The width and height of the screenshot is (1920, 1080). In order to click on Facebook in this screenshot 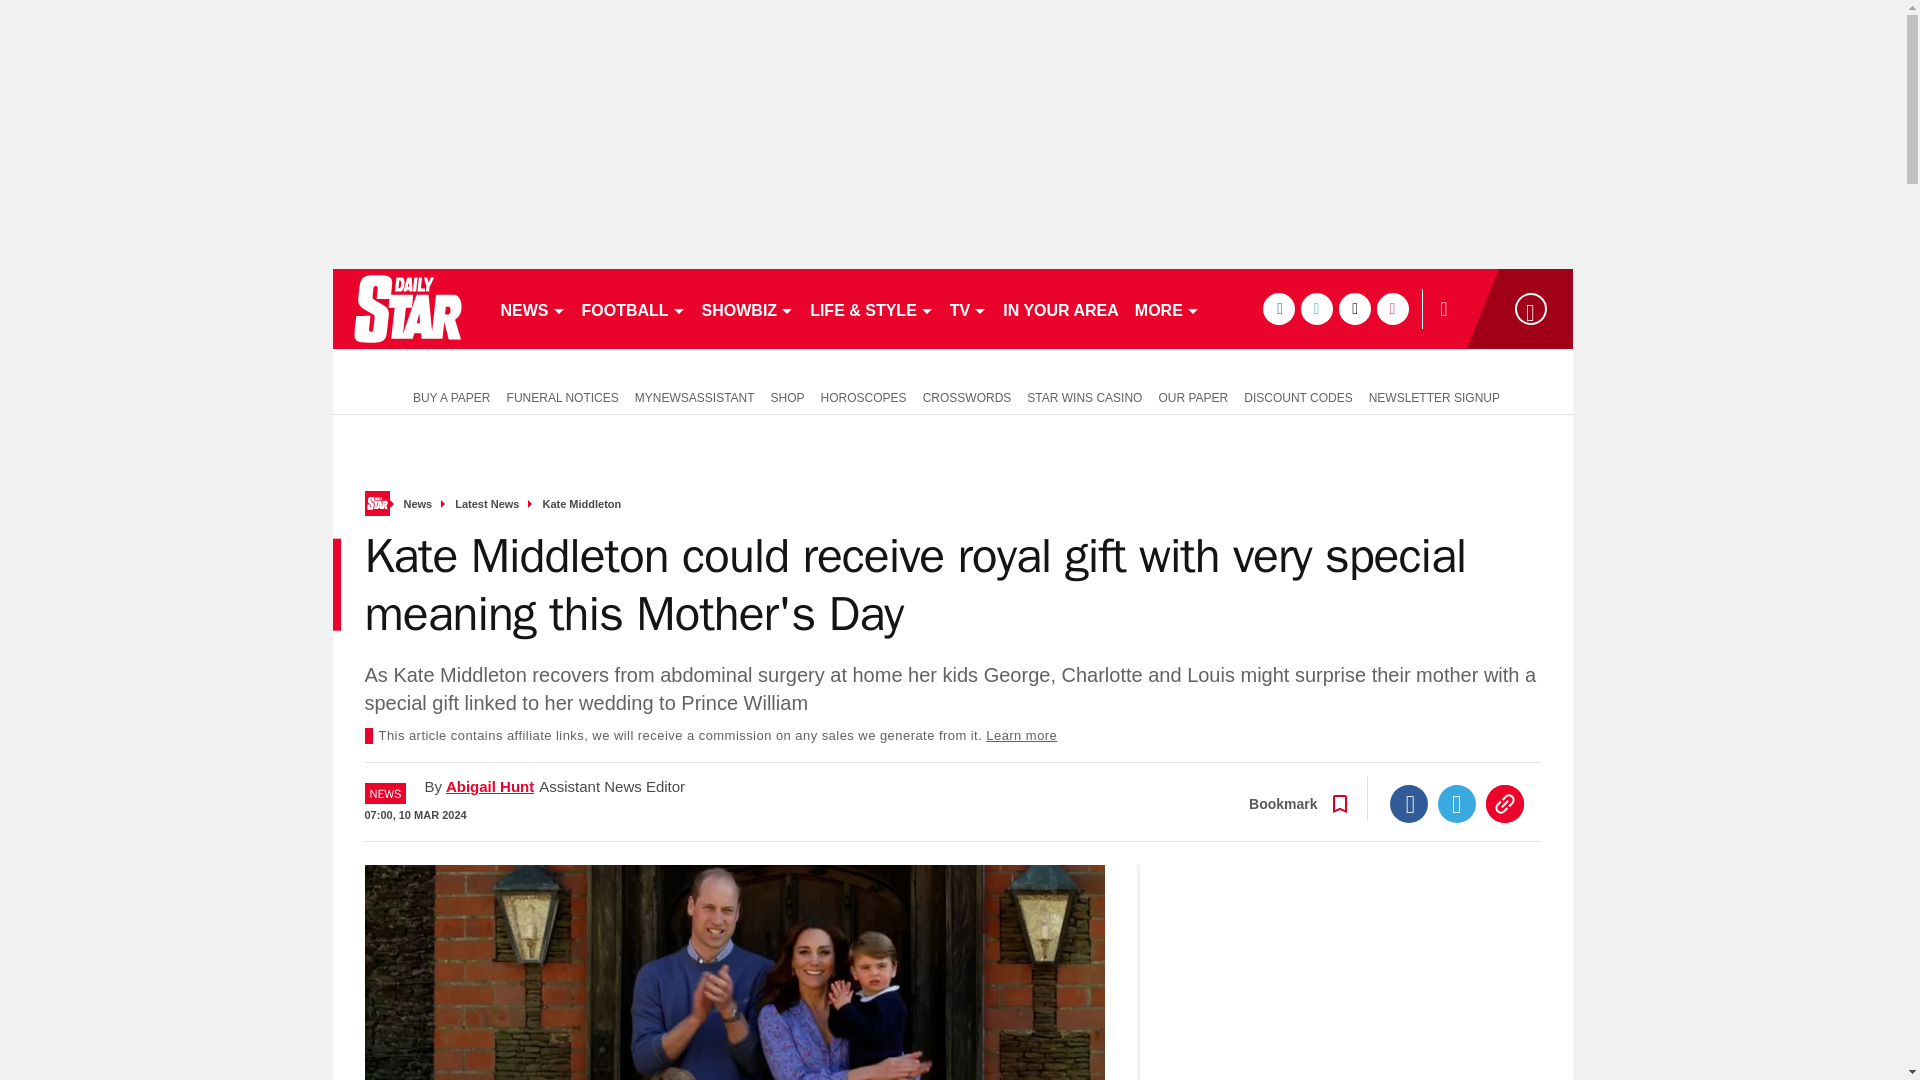, I will do `click(1409, 804)`.